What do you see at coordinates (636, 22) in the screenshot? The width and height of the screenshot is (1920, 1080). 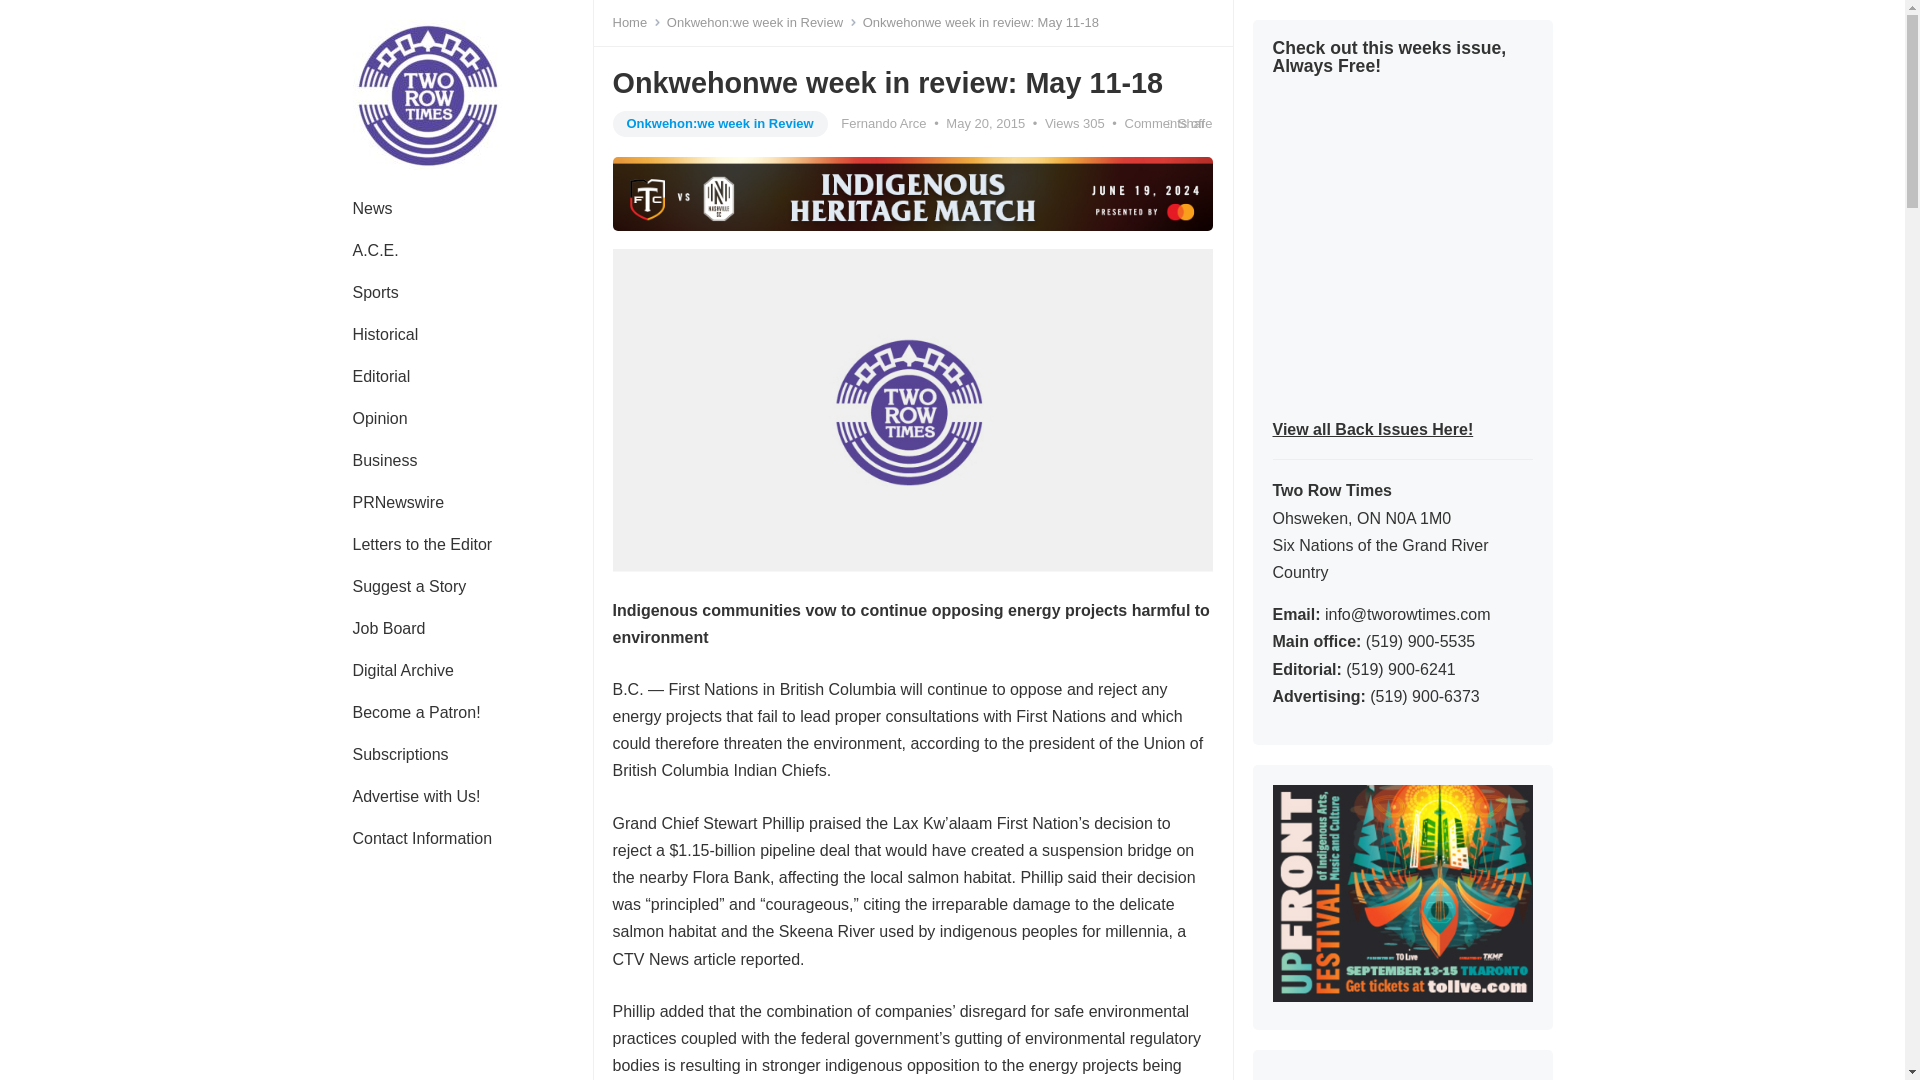 I see `Home` at bounding box center [636, 22].